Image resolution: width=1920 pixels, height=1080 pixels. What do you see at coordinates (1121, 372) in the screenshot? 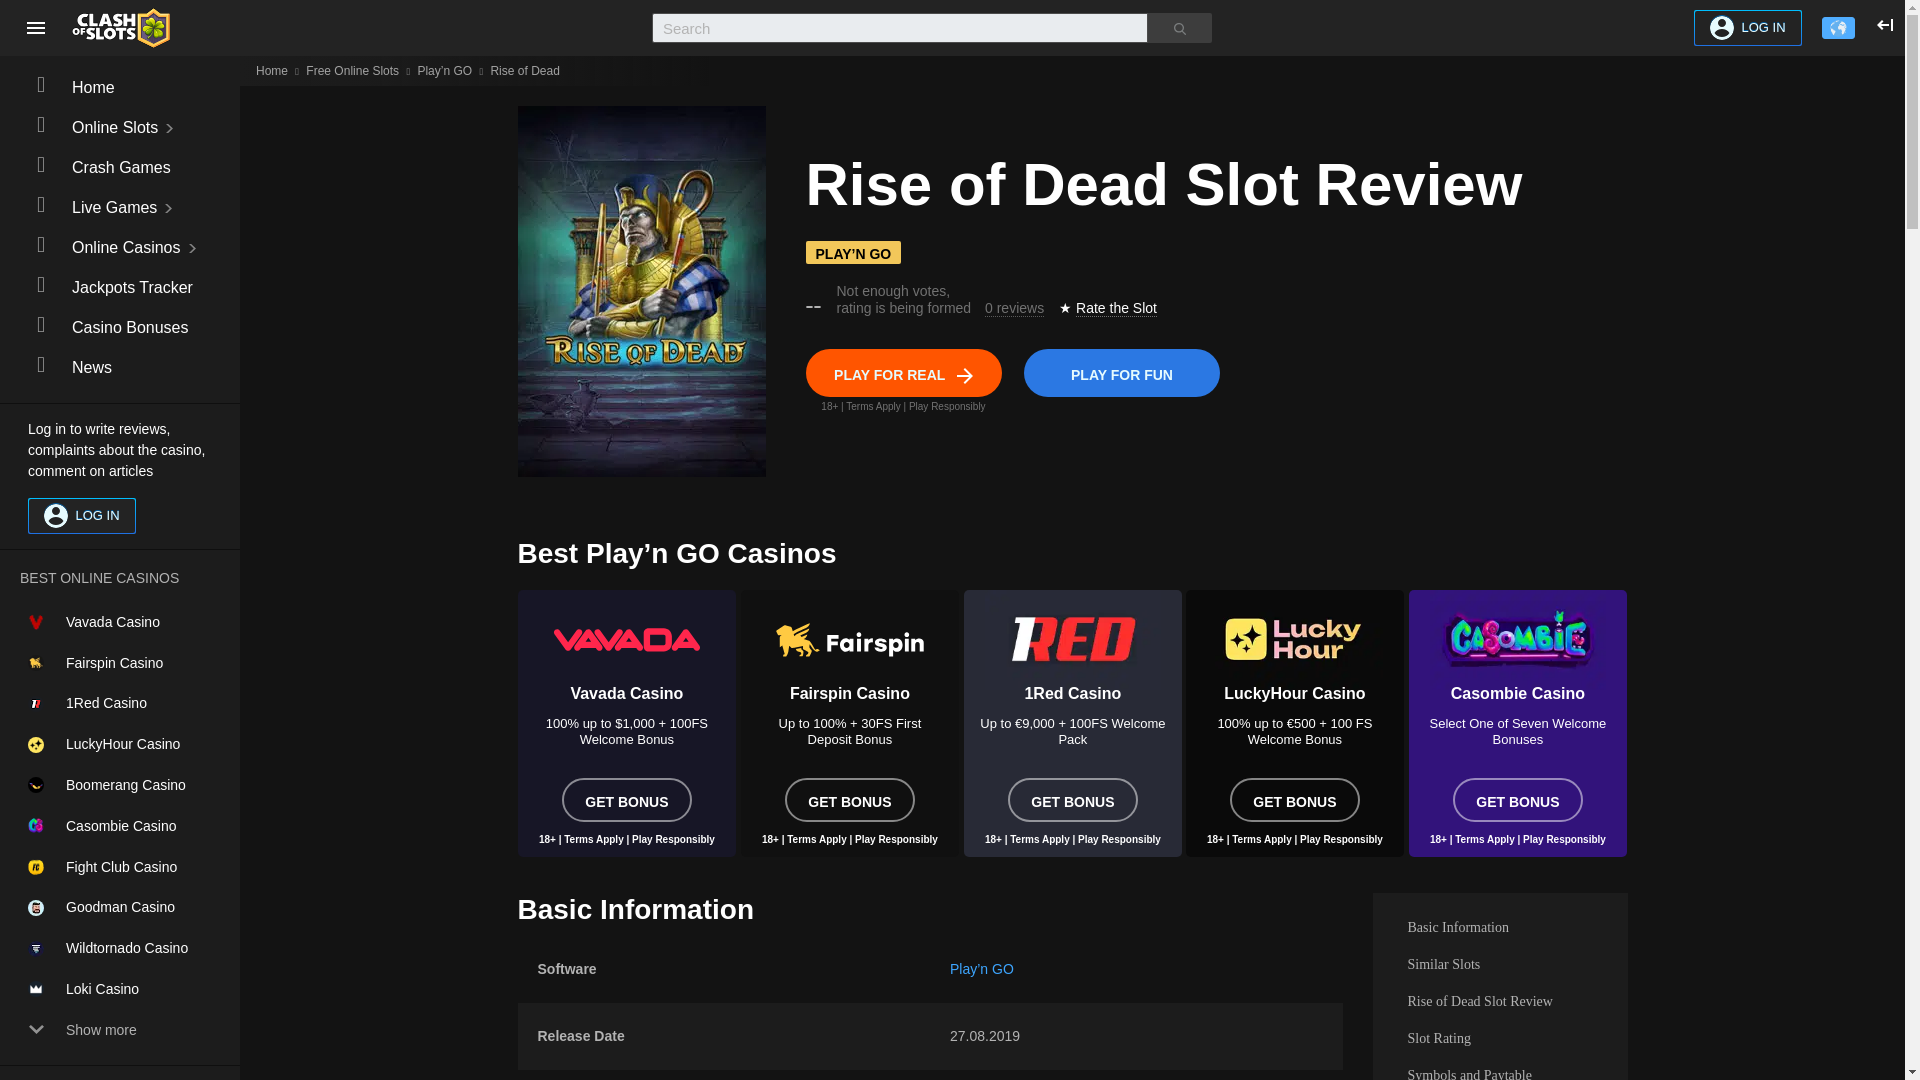
I see `PLAY FOR FUN` at bounding box center [1121, 372].